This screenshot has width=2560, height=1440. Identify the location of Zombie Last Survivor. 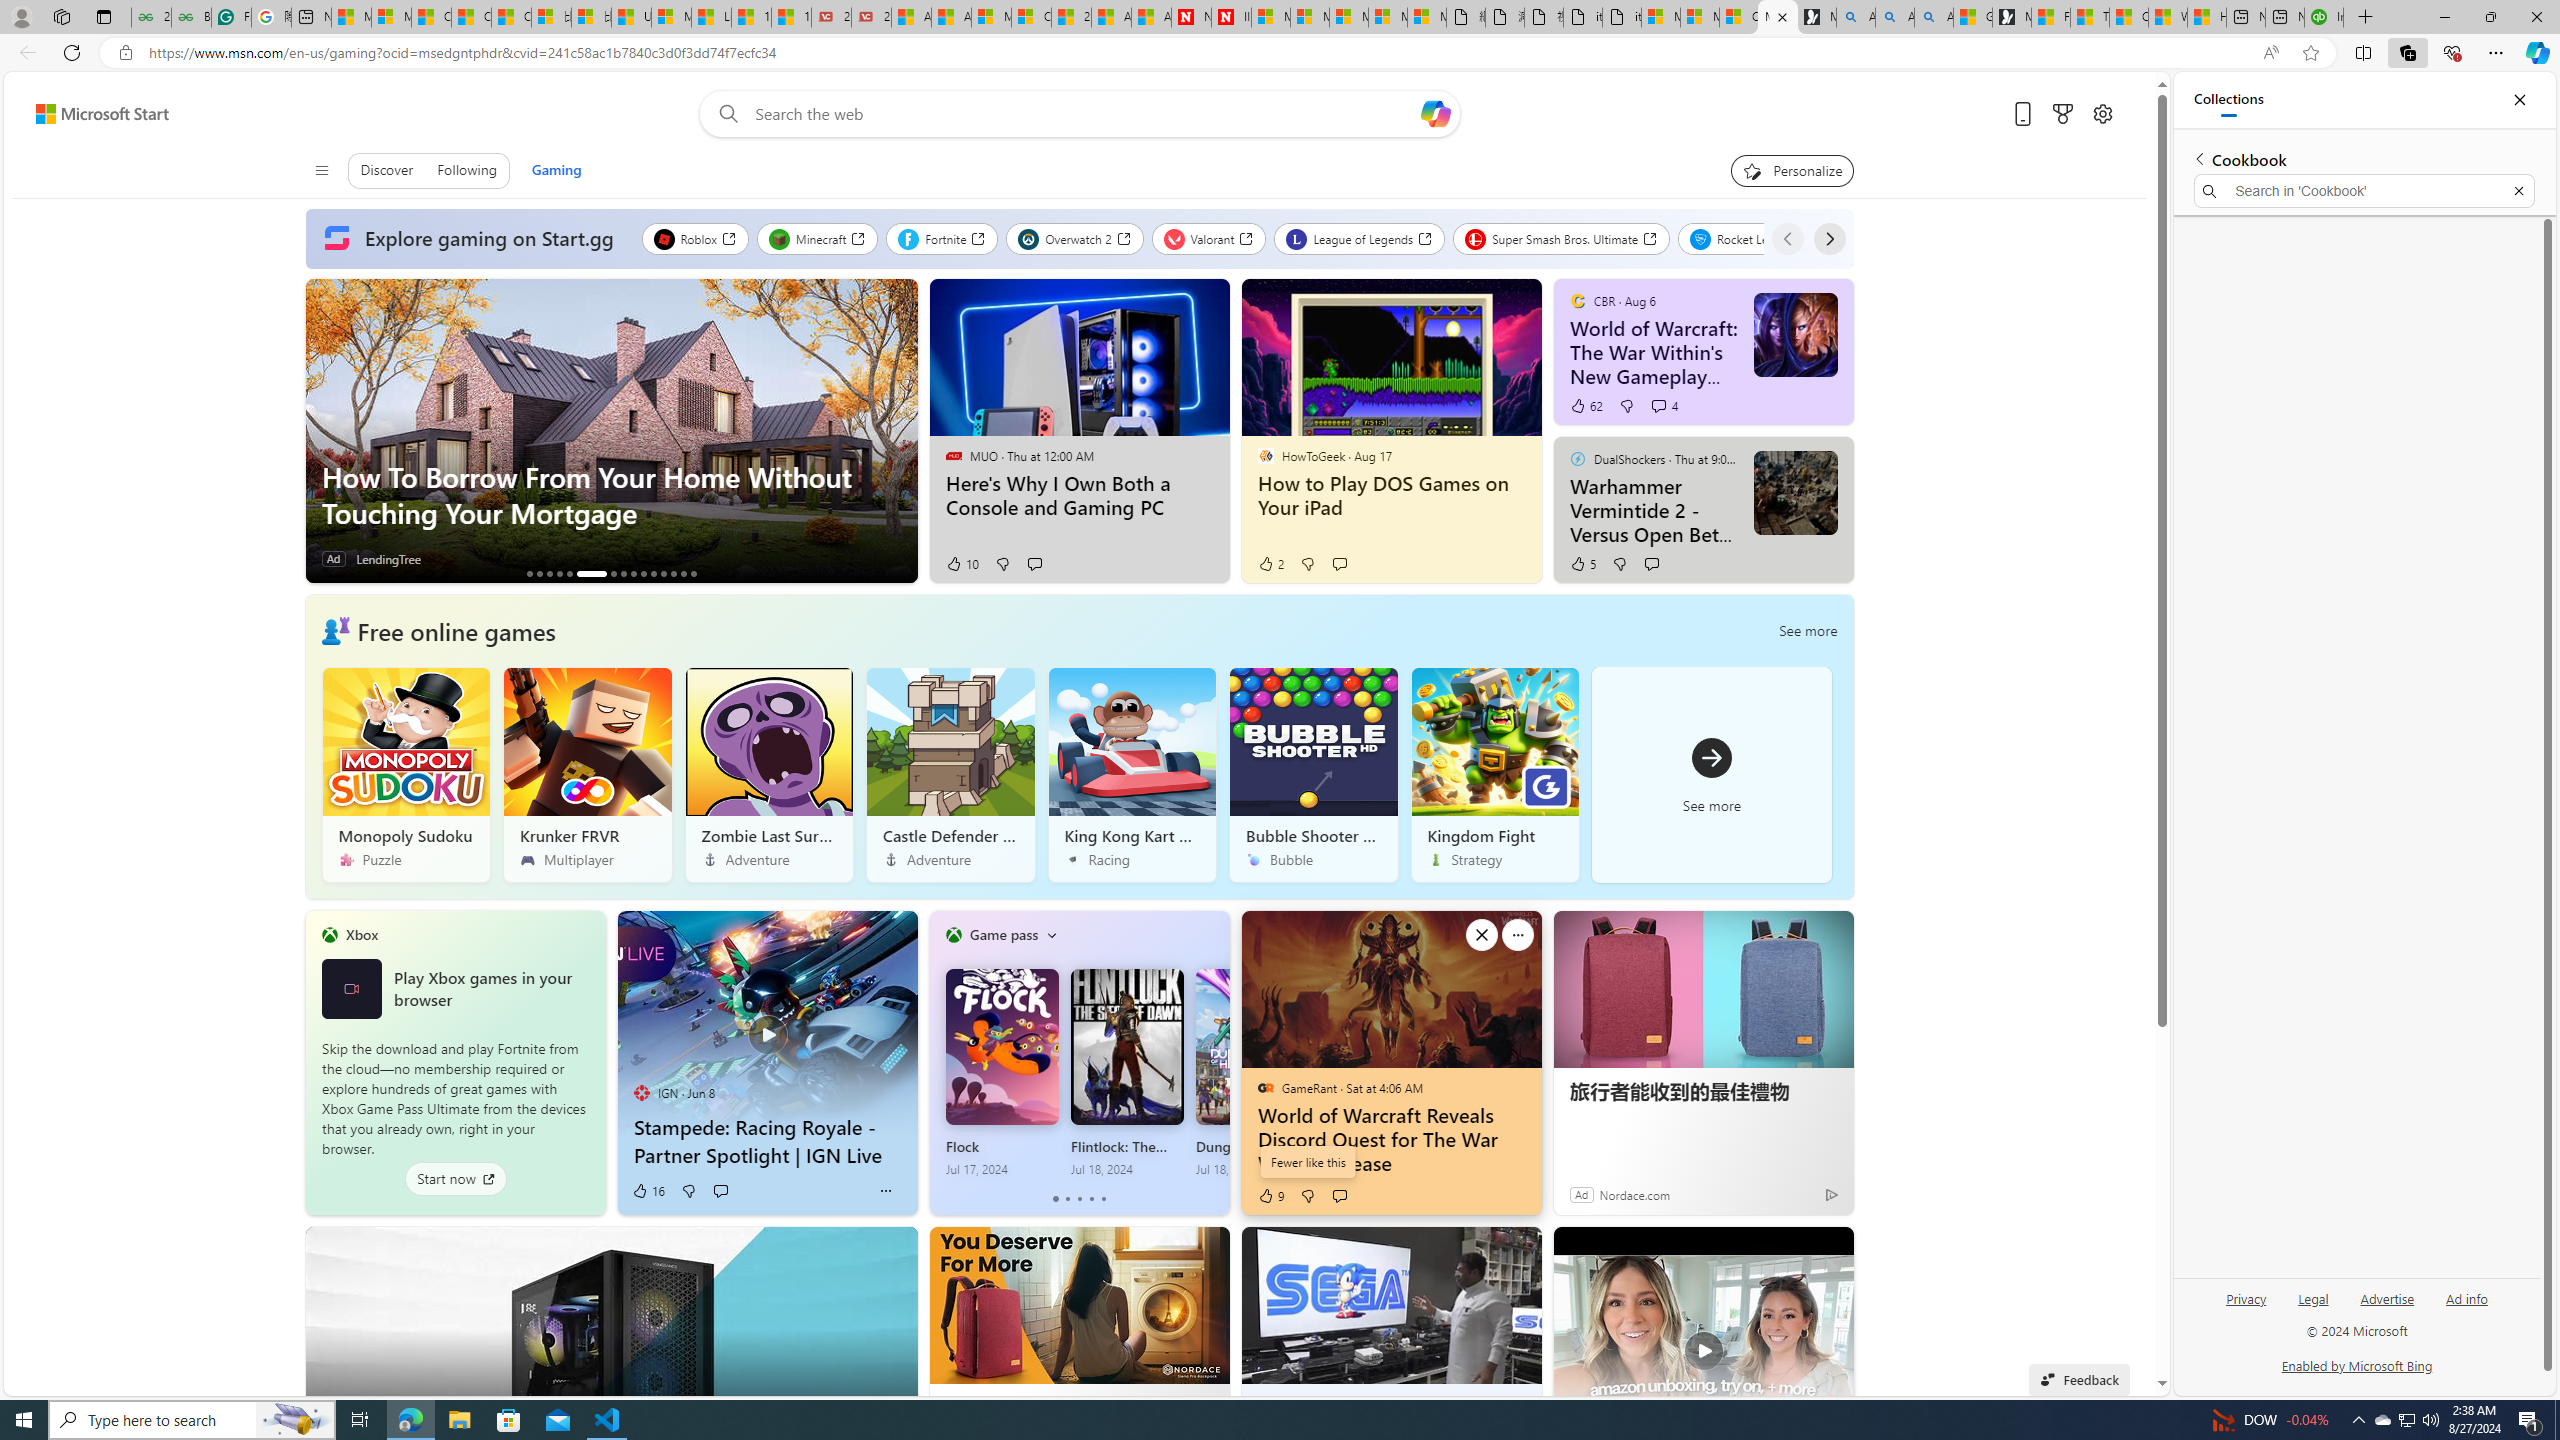
(769, 774).